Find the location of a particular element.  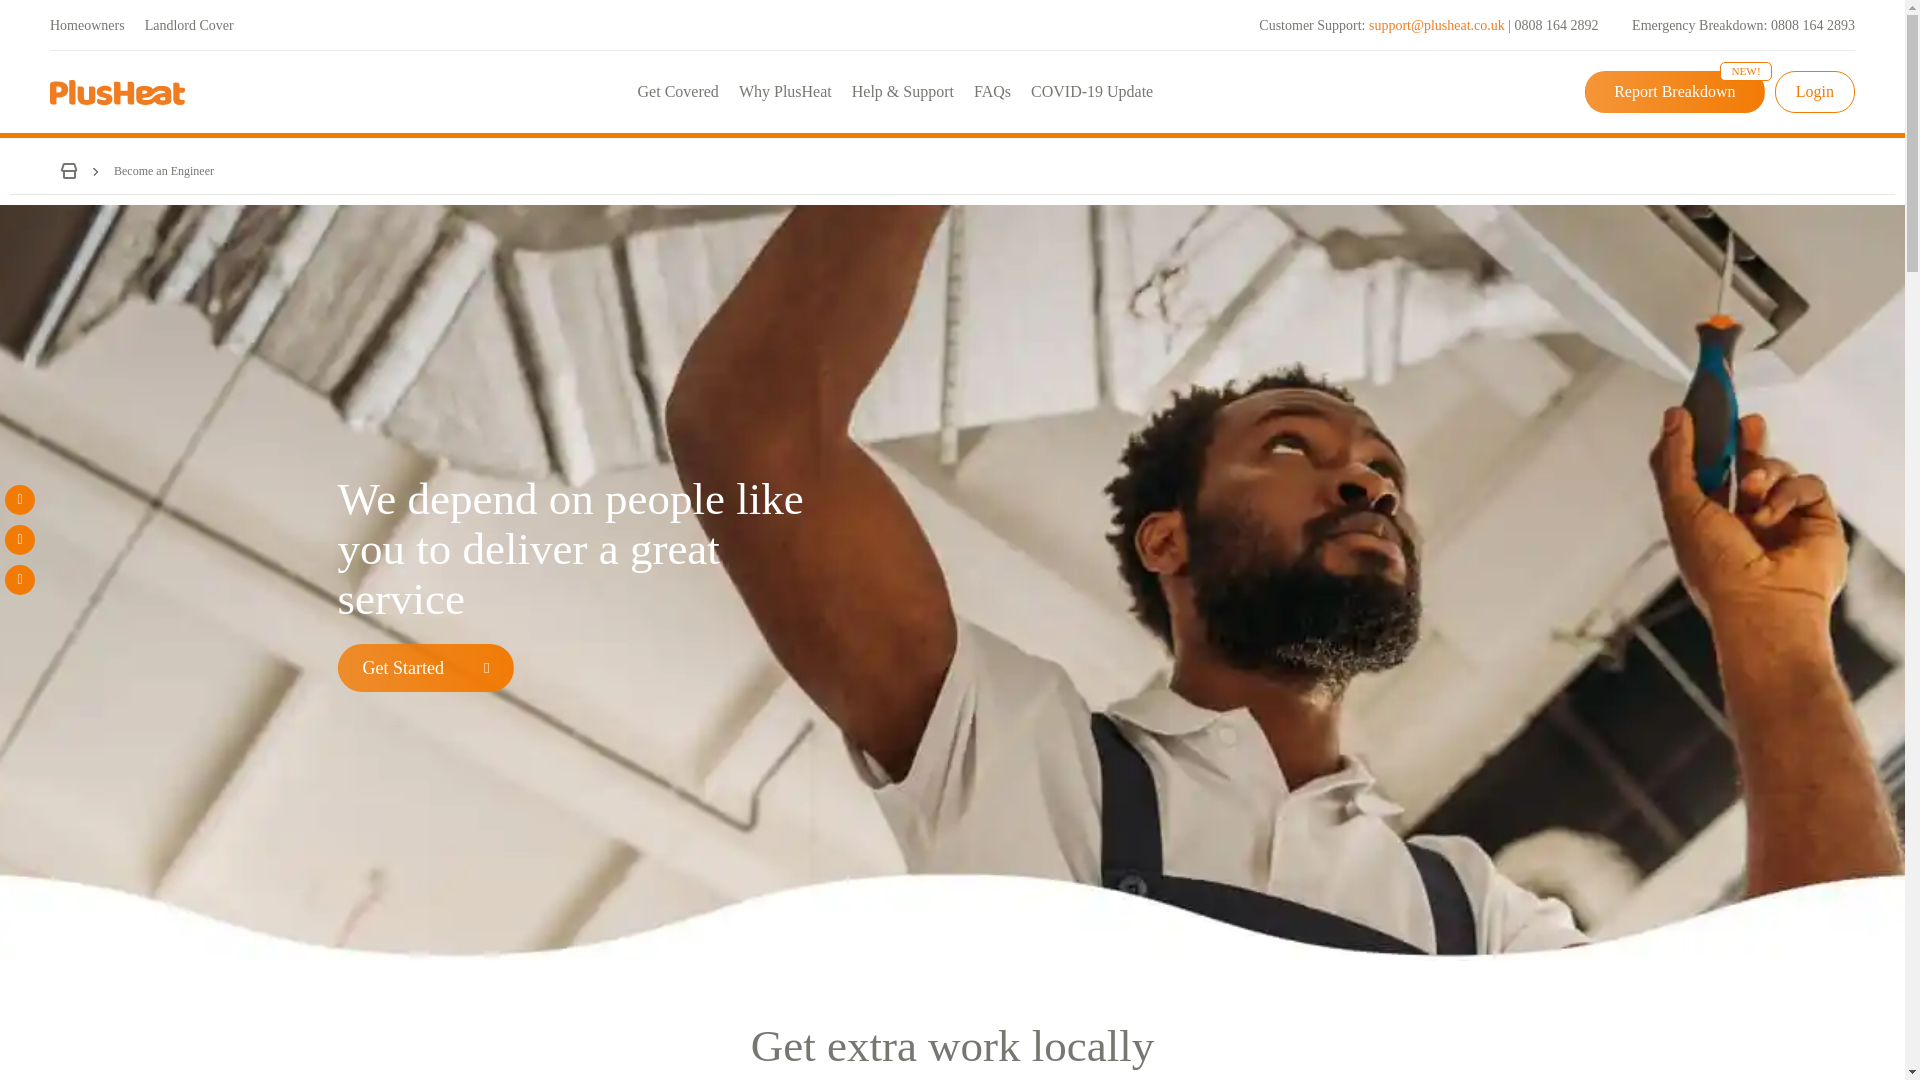

FAQs is located at coordinates (992, 92).